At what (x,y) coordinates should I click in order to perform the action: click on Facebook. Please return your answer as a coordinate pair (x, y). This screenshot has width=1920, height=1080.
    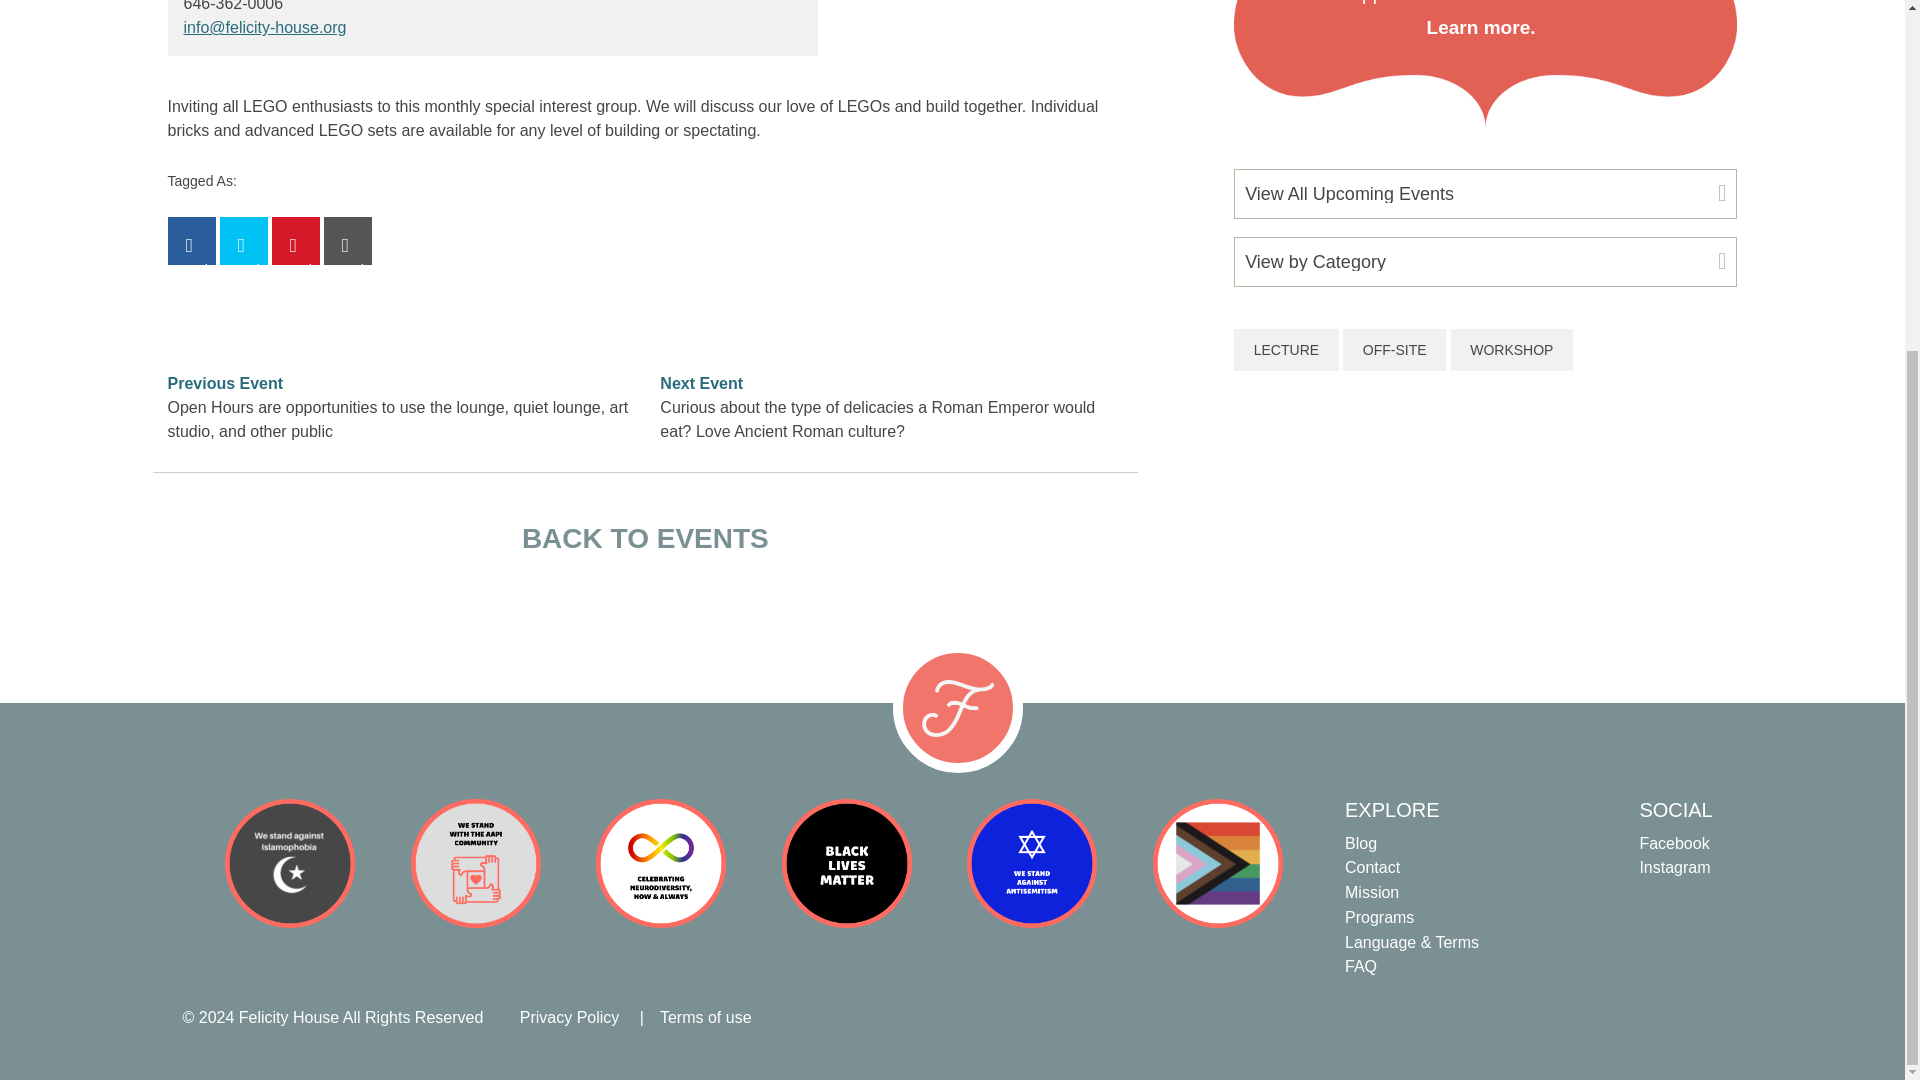
    Looking at the image, I should click on (1688, 843).